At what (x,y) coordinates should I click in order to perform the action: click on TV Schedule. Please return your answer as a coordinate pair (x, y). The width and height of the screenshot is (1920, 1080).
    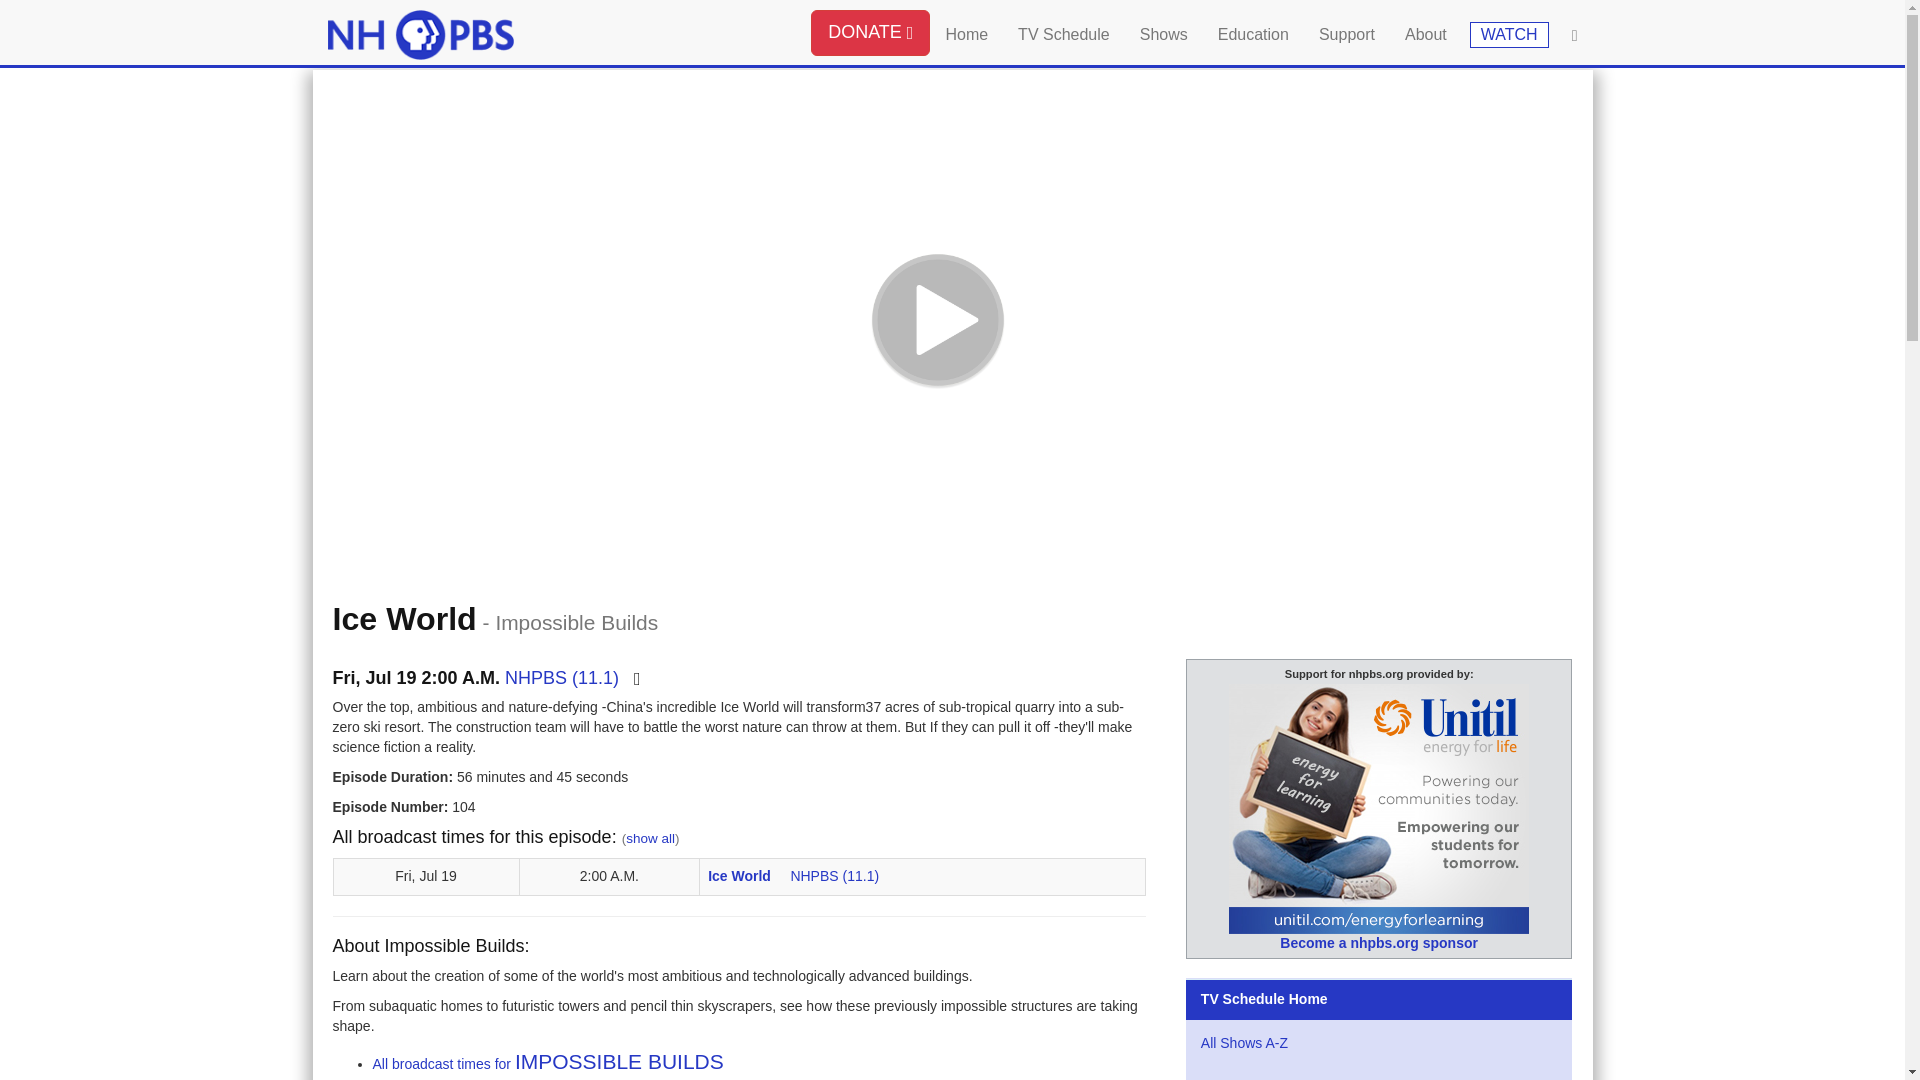
    Looking at the image, I should click on (1064, 32).